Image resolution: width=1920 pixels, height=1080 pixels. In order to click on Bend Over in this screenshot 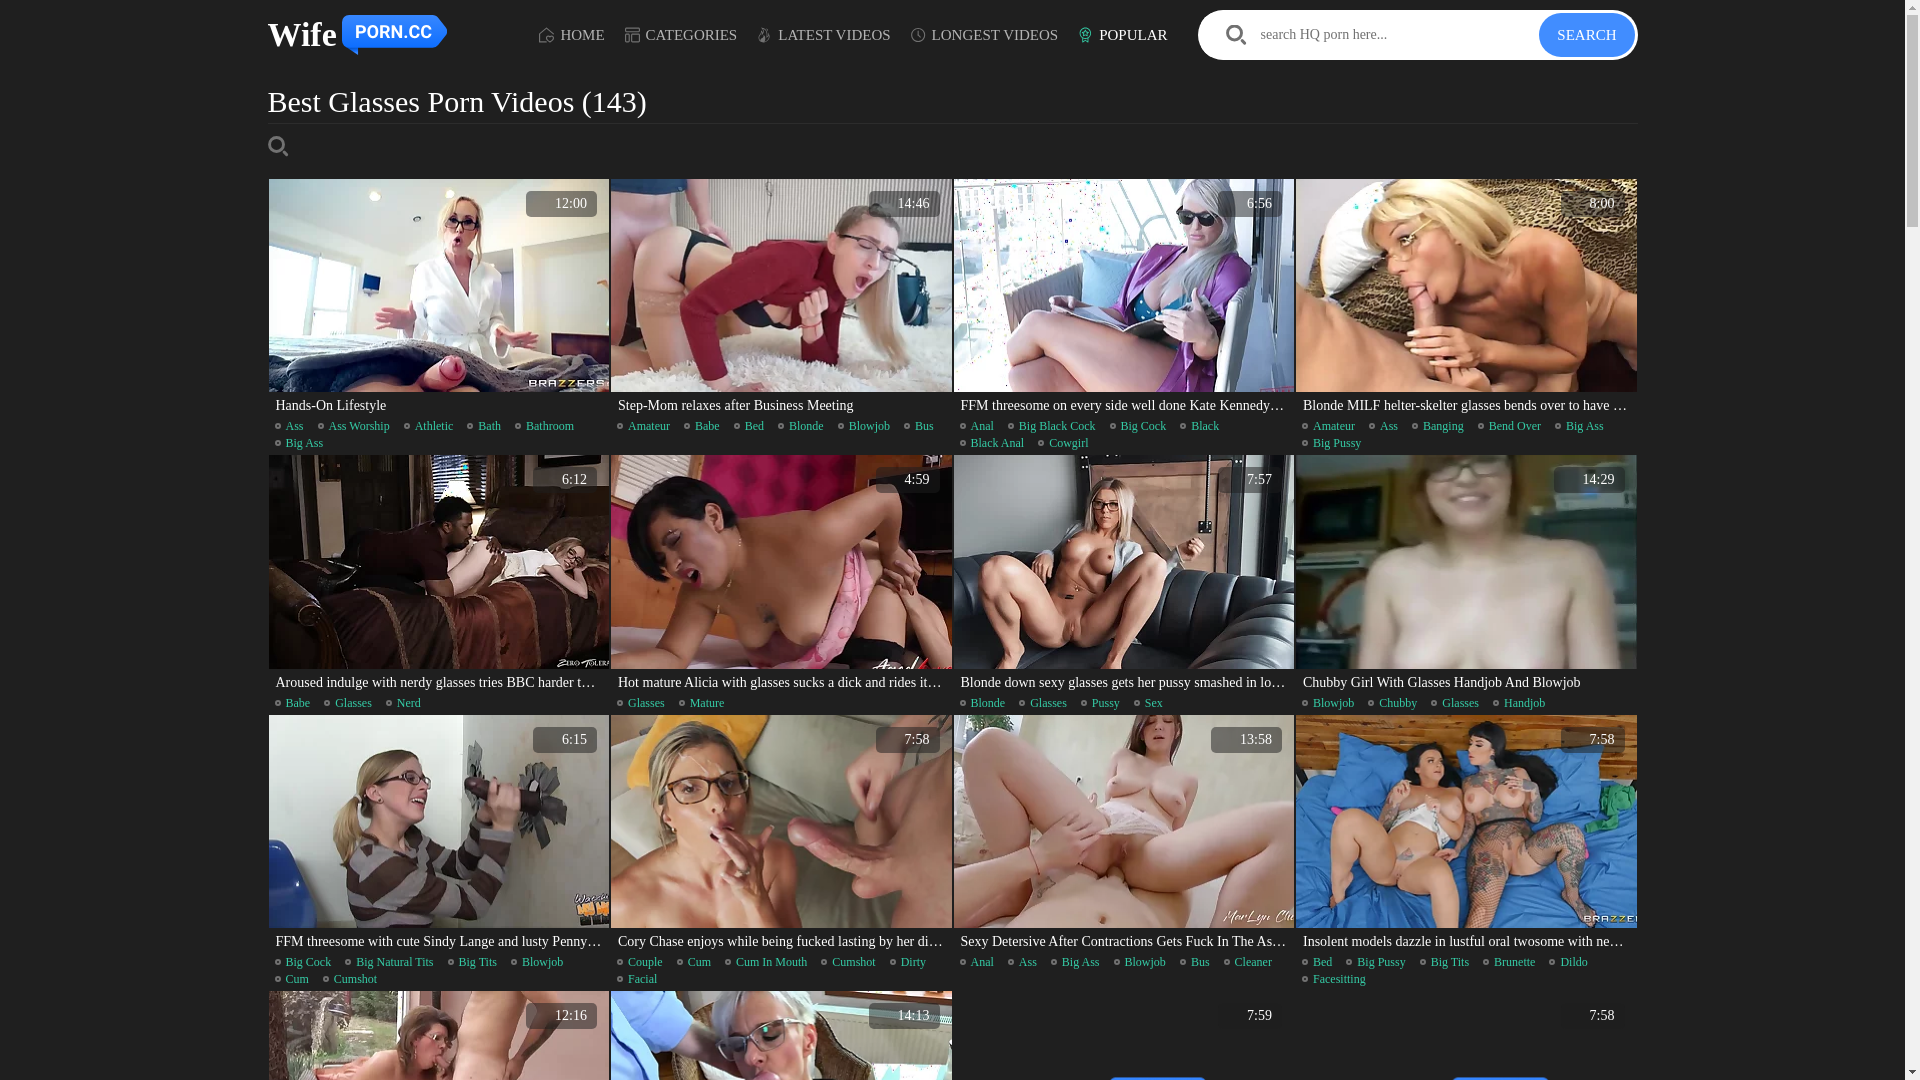, I will do `click(1510, 426)`.